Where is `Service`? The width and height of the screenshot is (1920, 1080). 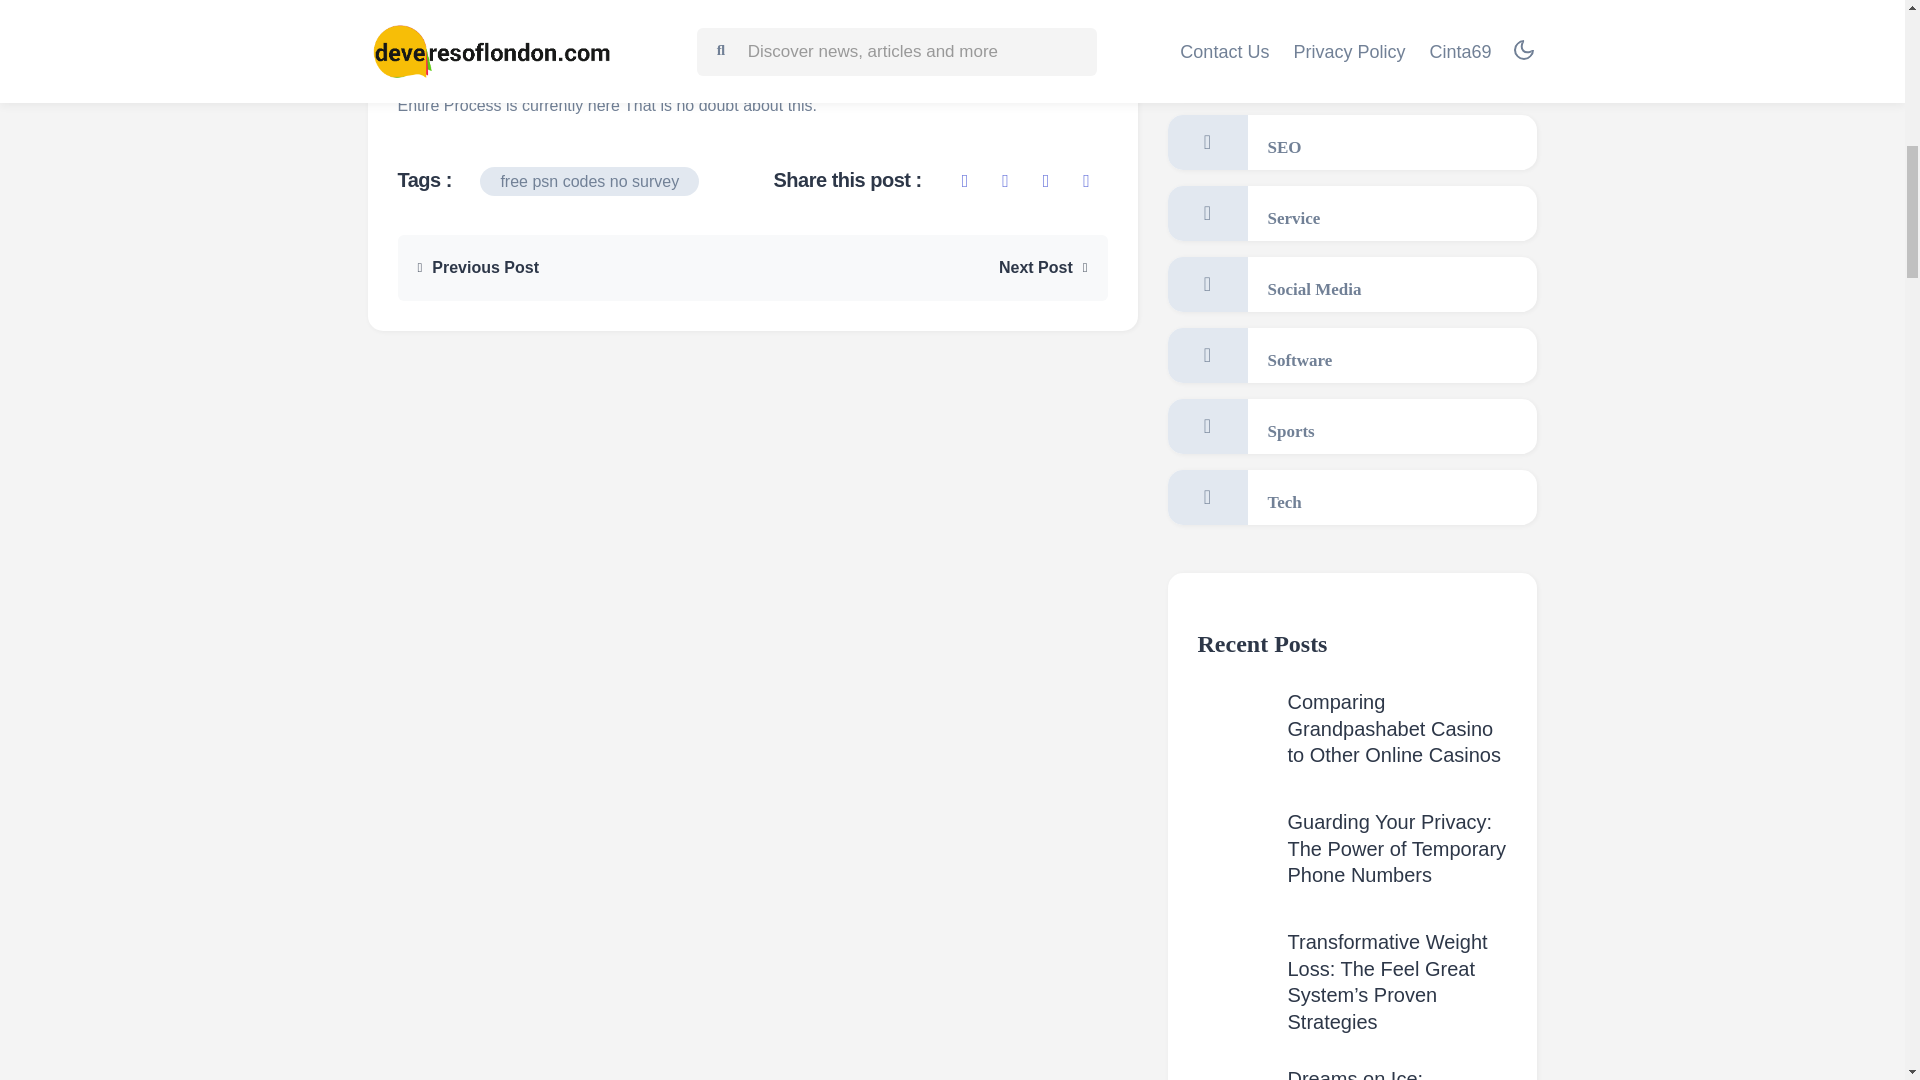 Service is located at coordinates (1352, 212).